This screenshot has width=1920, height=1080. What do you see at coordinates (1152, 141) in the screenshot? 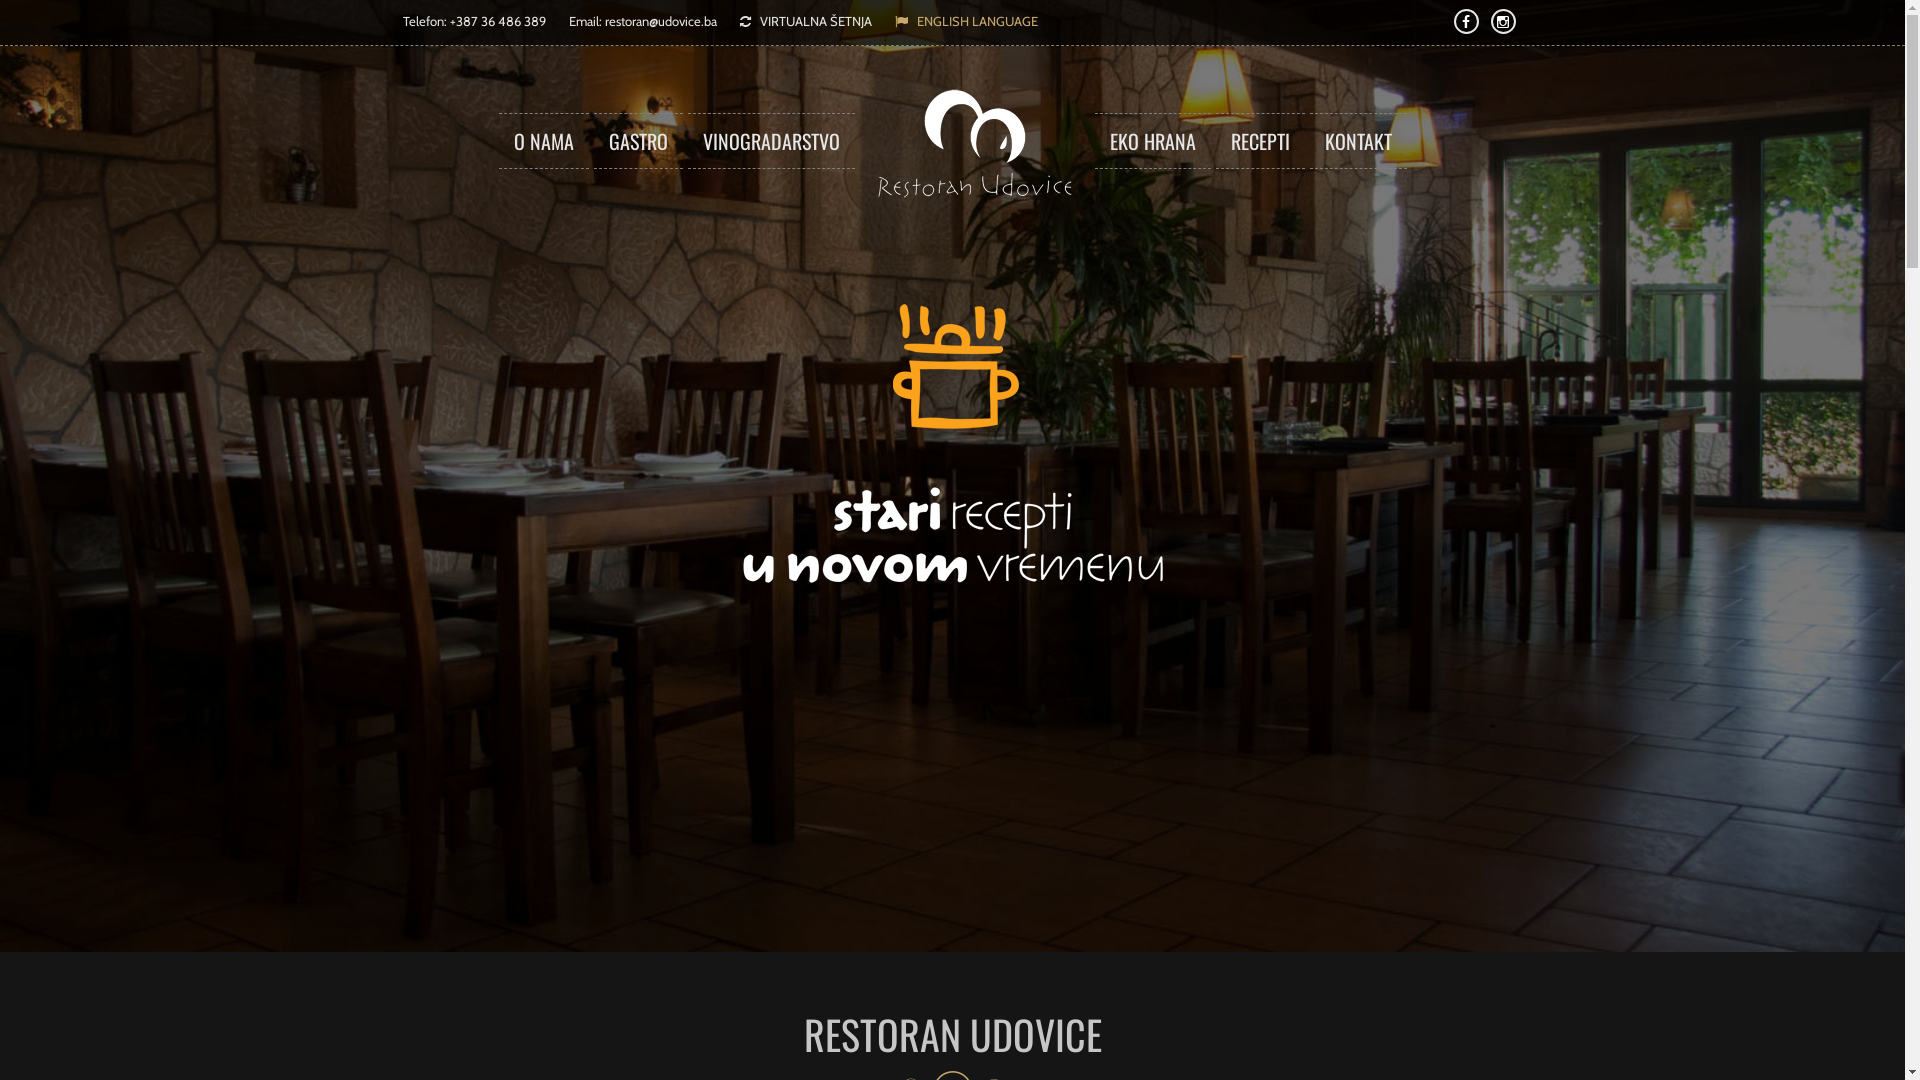
I see `EKO HRANA` at bounding box center [1152, 141].